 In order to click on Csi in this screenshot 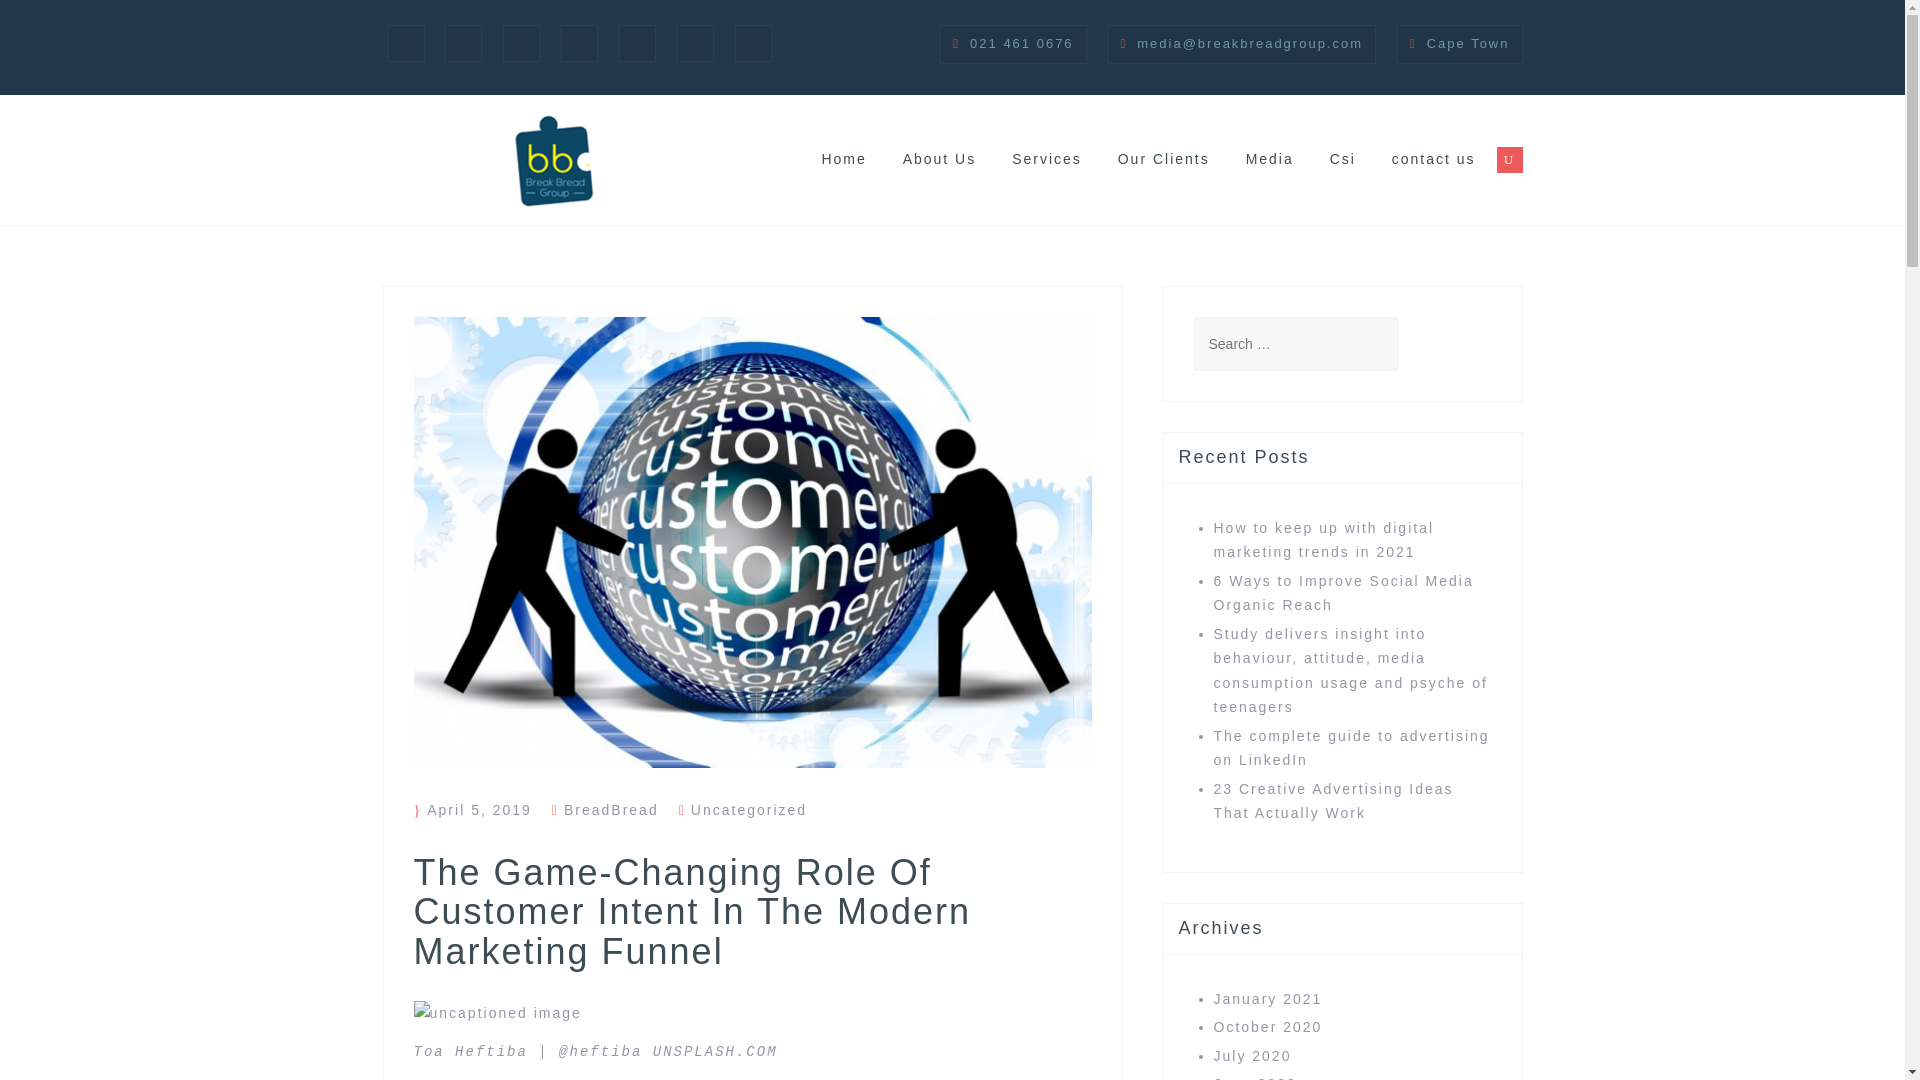, I will do `click(696, 42)`.